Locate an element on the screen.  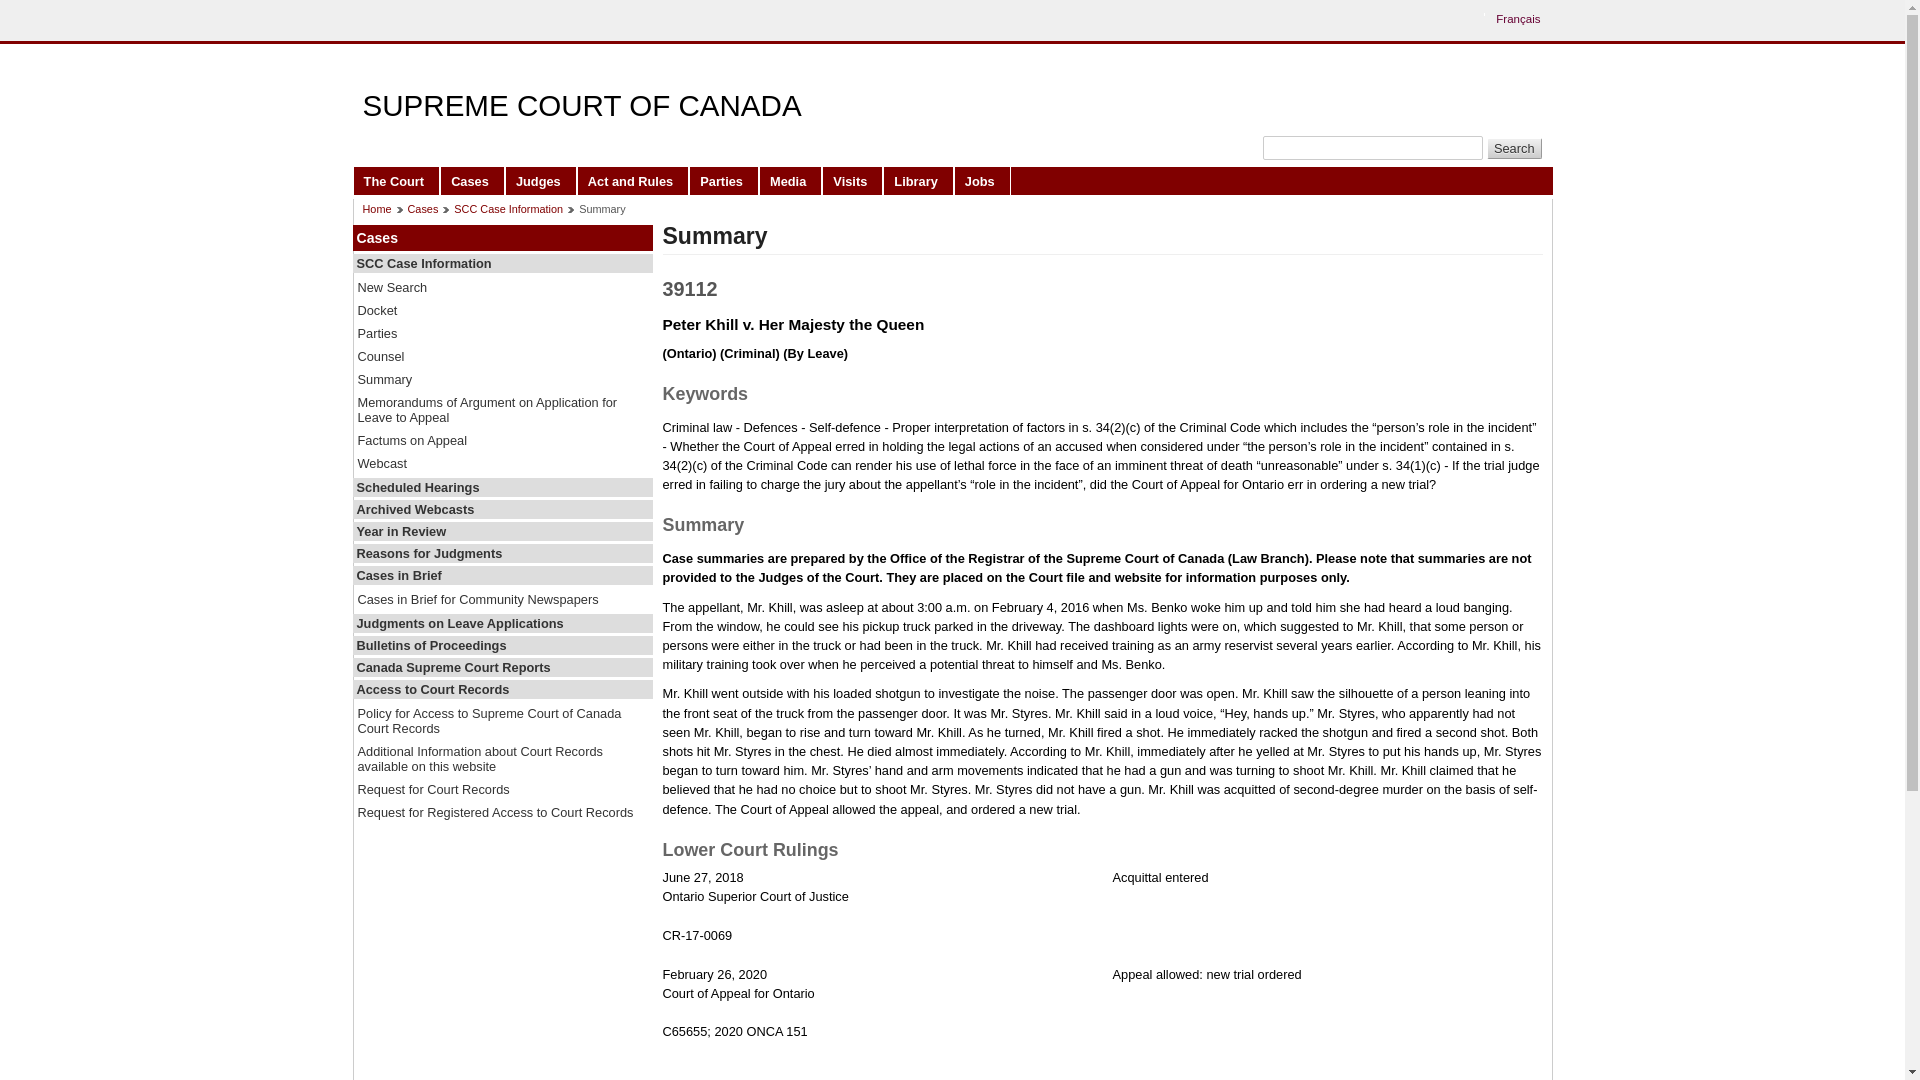
SUPREME COURT OF CANADA is located at coordinates (581, 106).